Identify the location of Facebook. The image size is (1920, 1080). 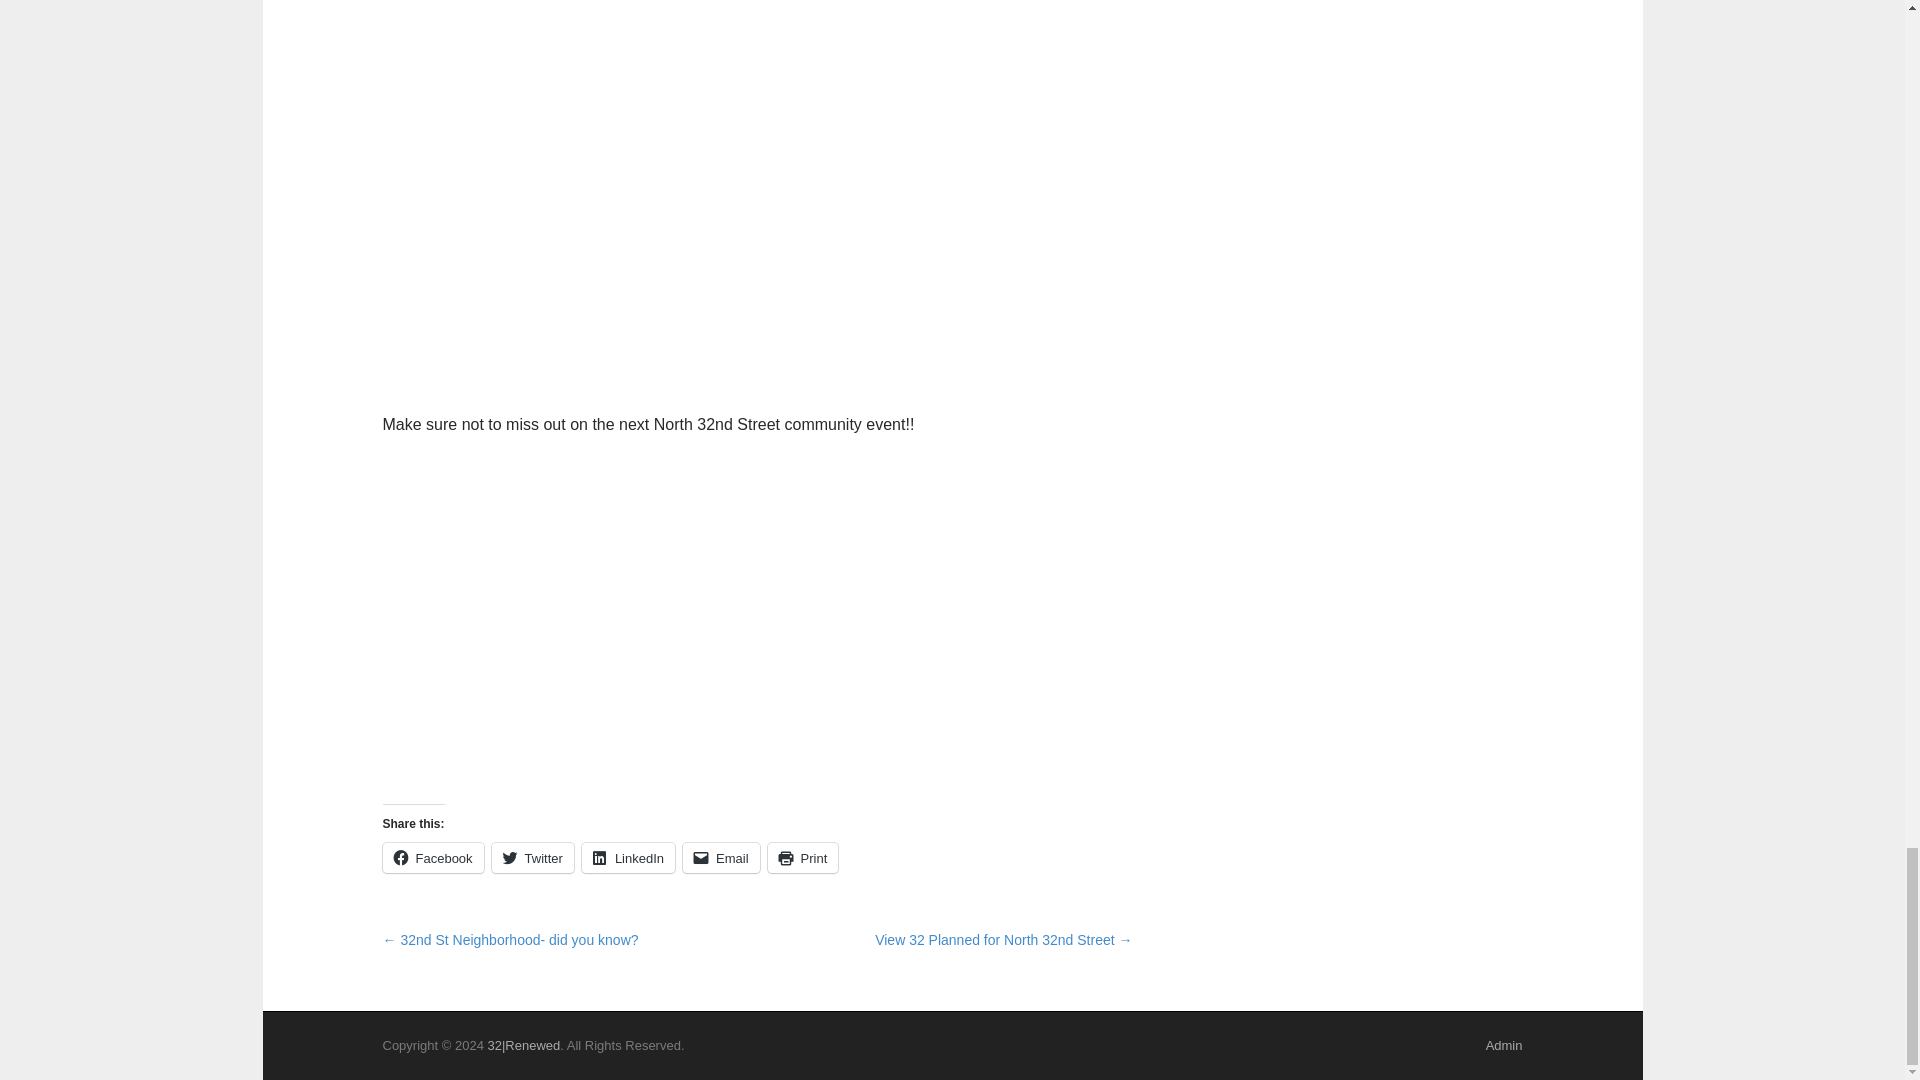
(432, 858).